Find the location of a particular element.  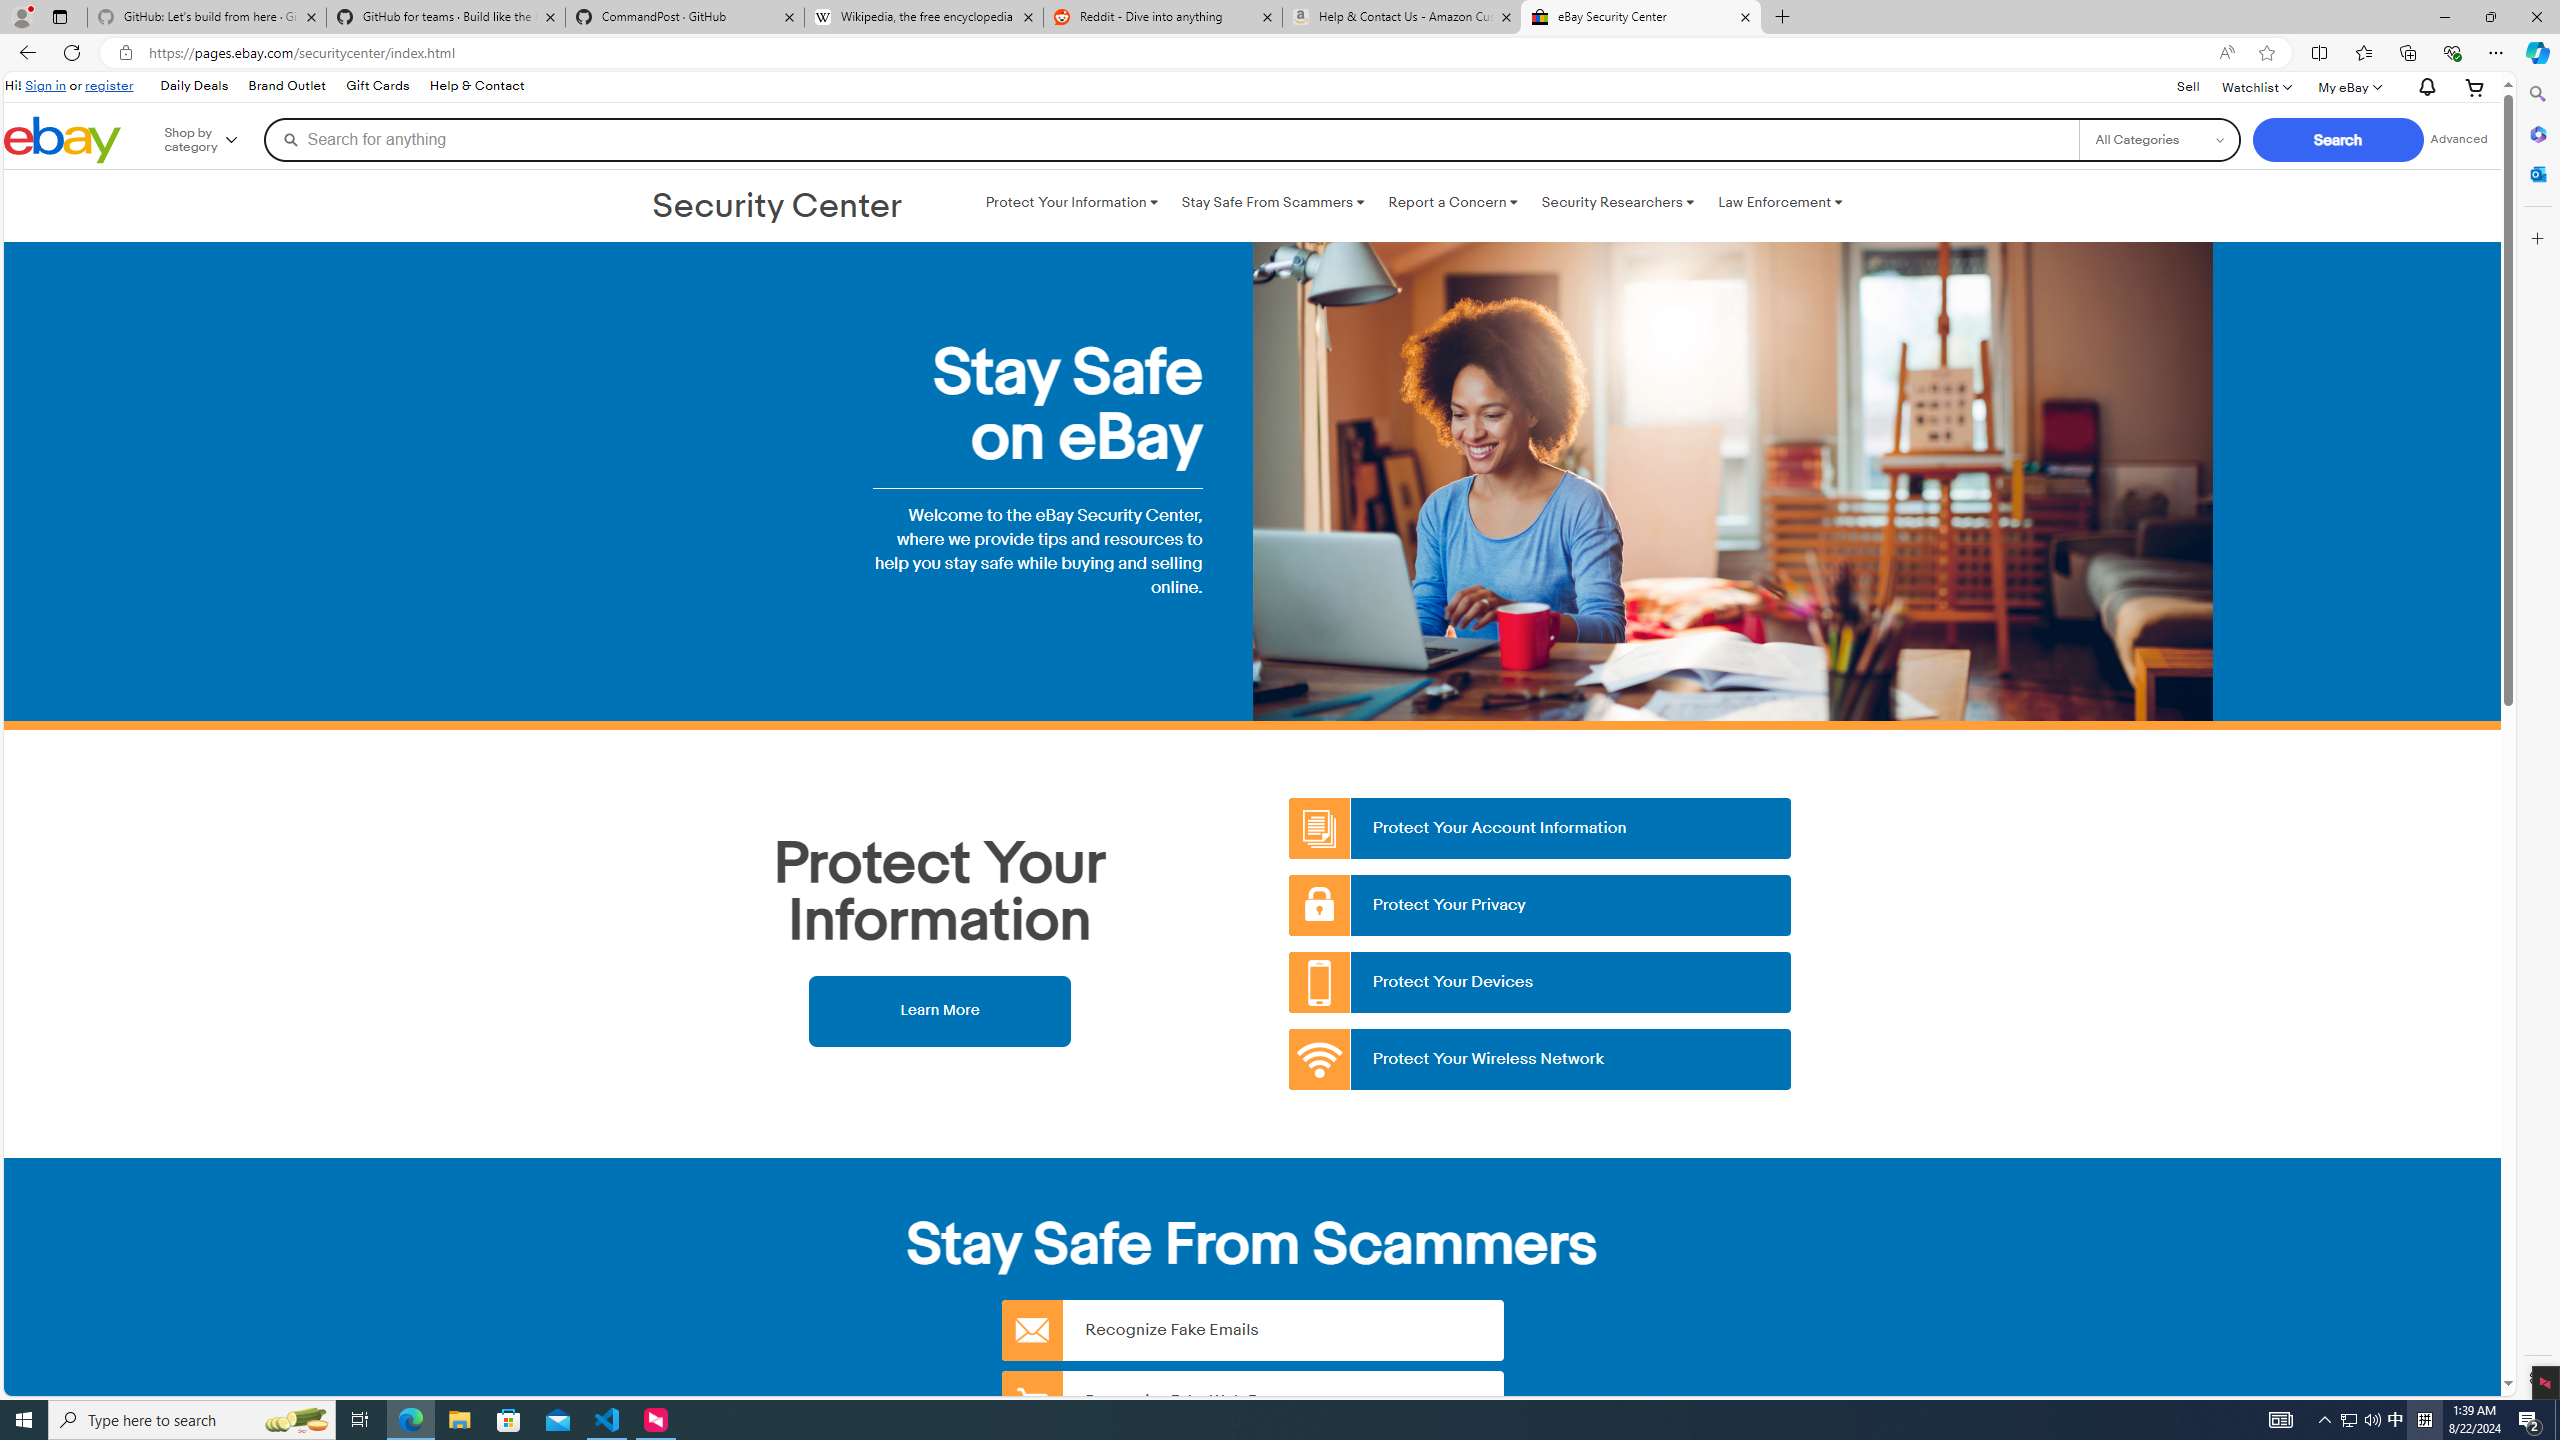

Sell is located at coordinates (2188, 88).